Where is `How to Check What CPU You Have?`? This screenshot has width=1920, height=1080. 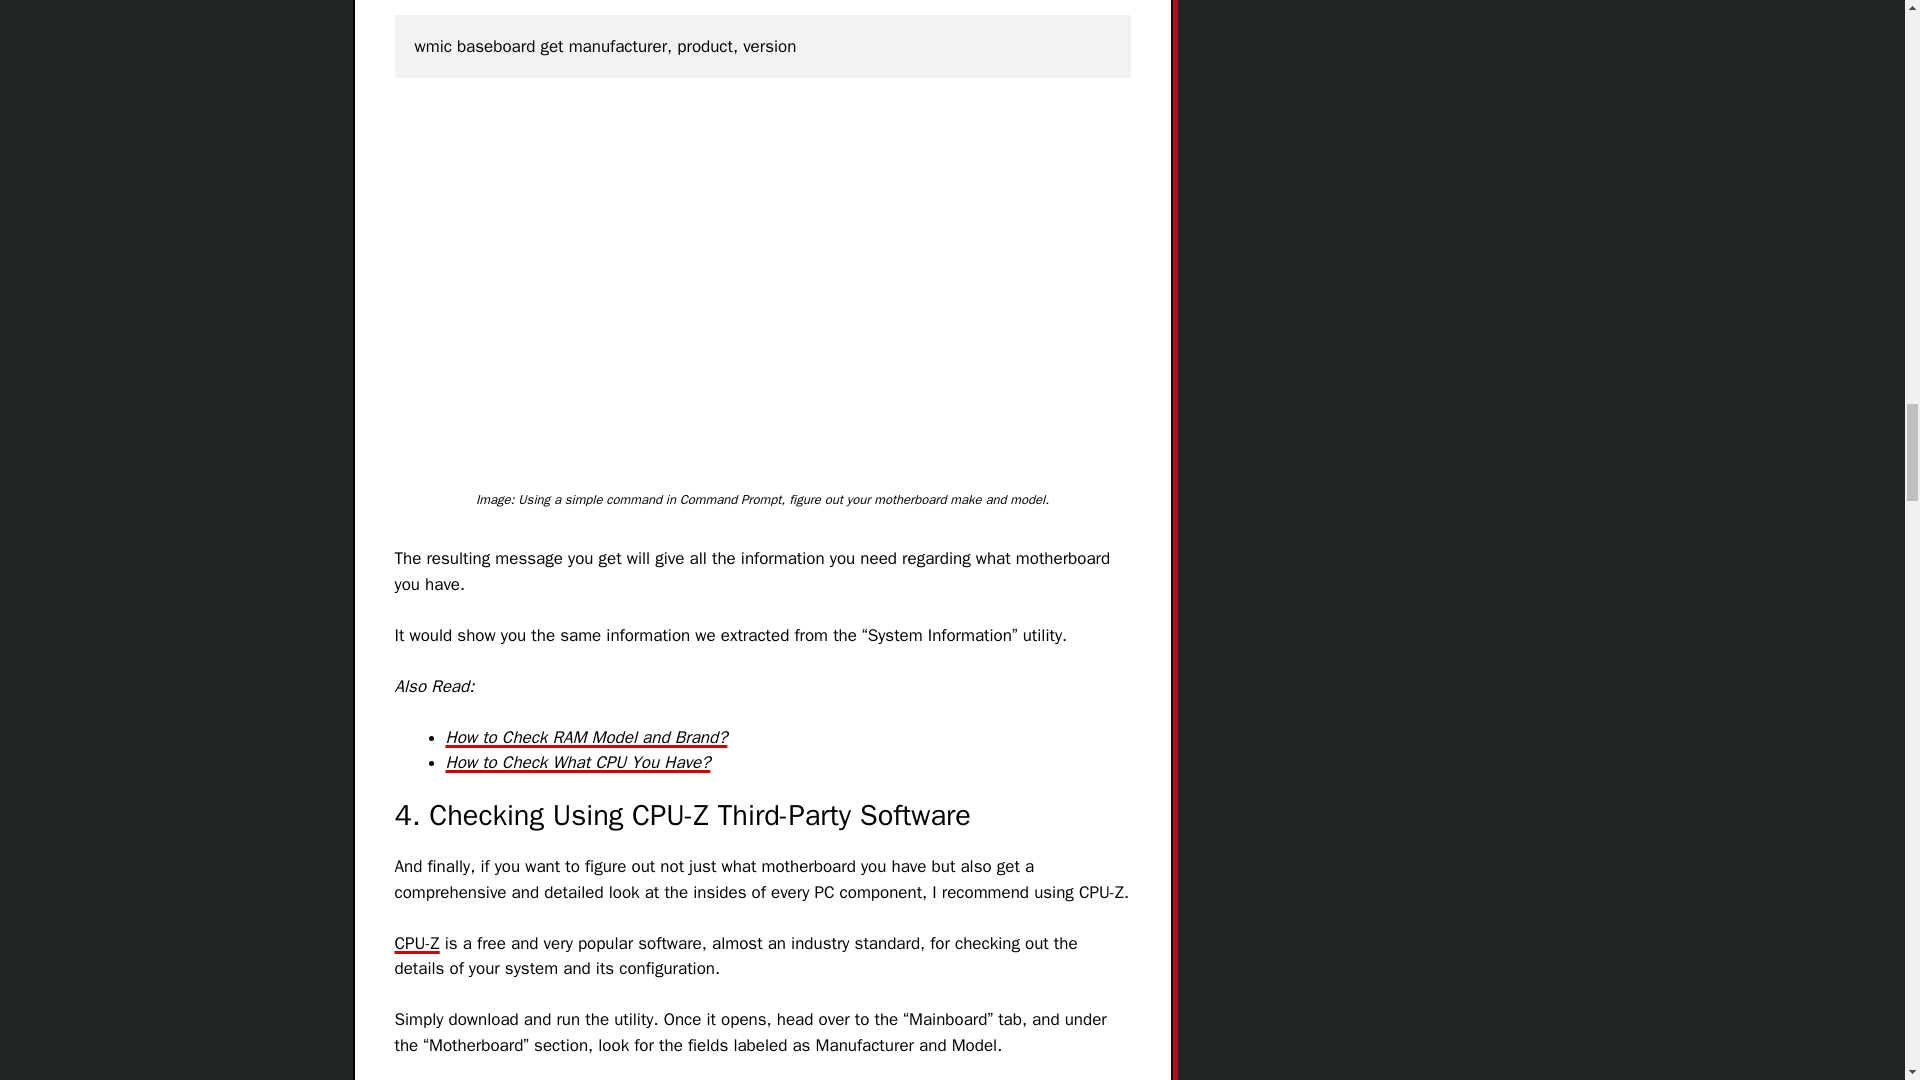 How to Check What CPU You Have? is located at coordinates (578, 762).